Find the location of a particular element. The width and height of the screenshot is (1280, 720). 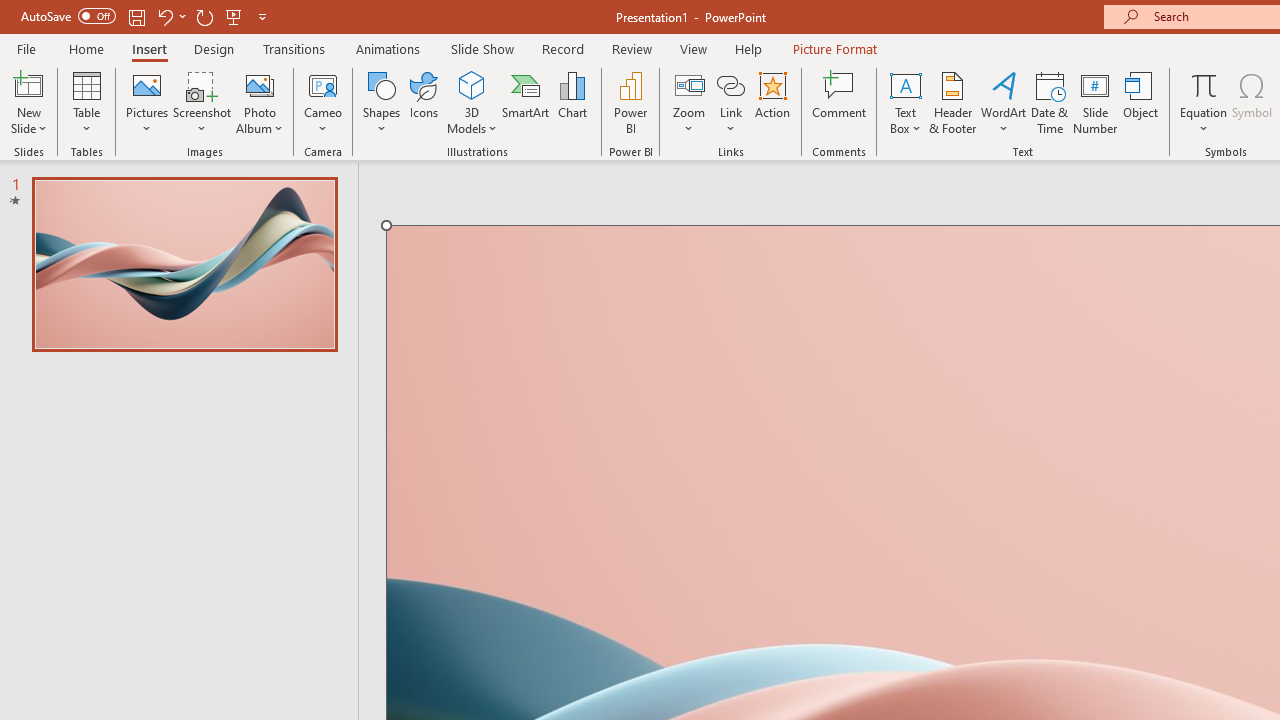

Date & Time... is located at coordinates (1050, 102).